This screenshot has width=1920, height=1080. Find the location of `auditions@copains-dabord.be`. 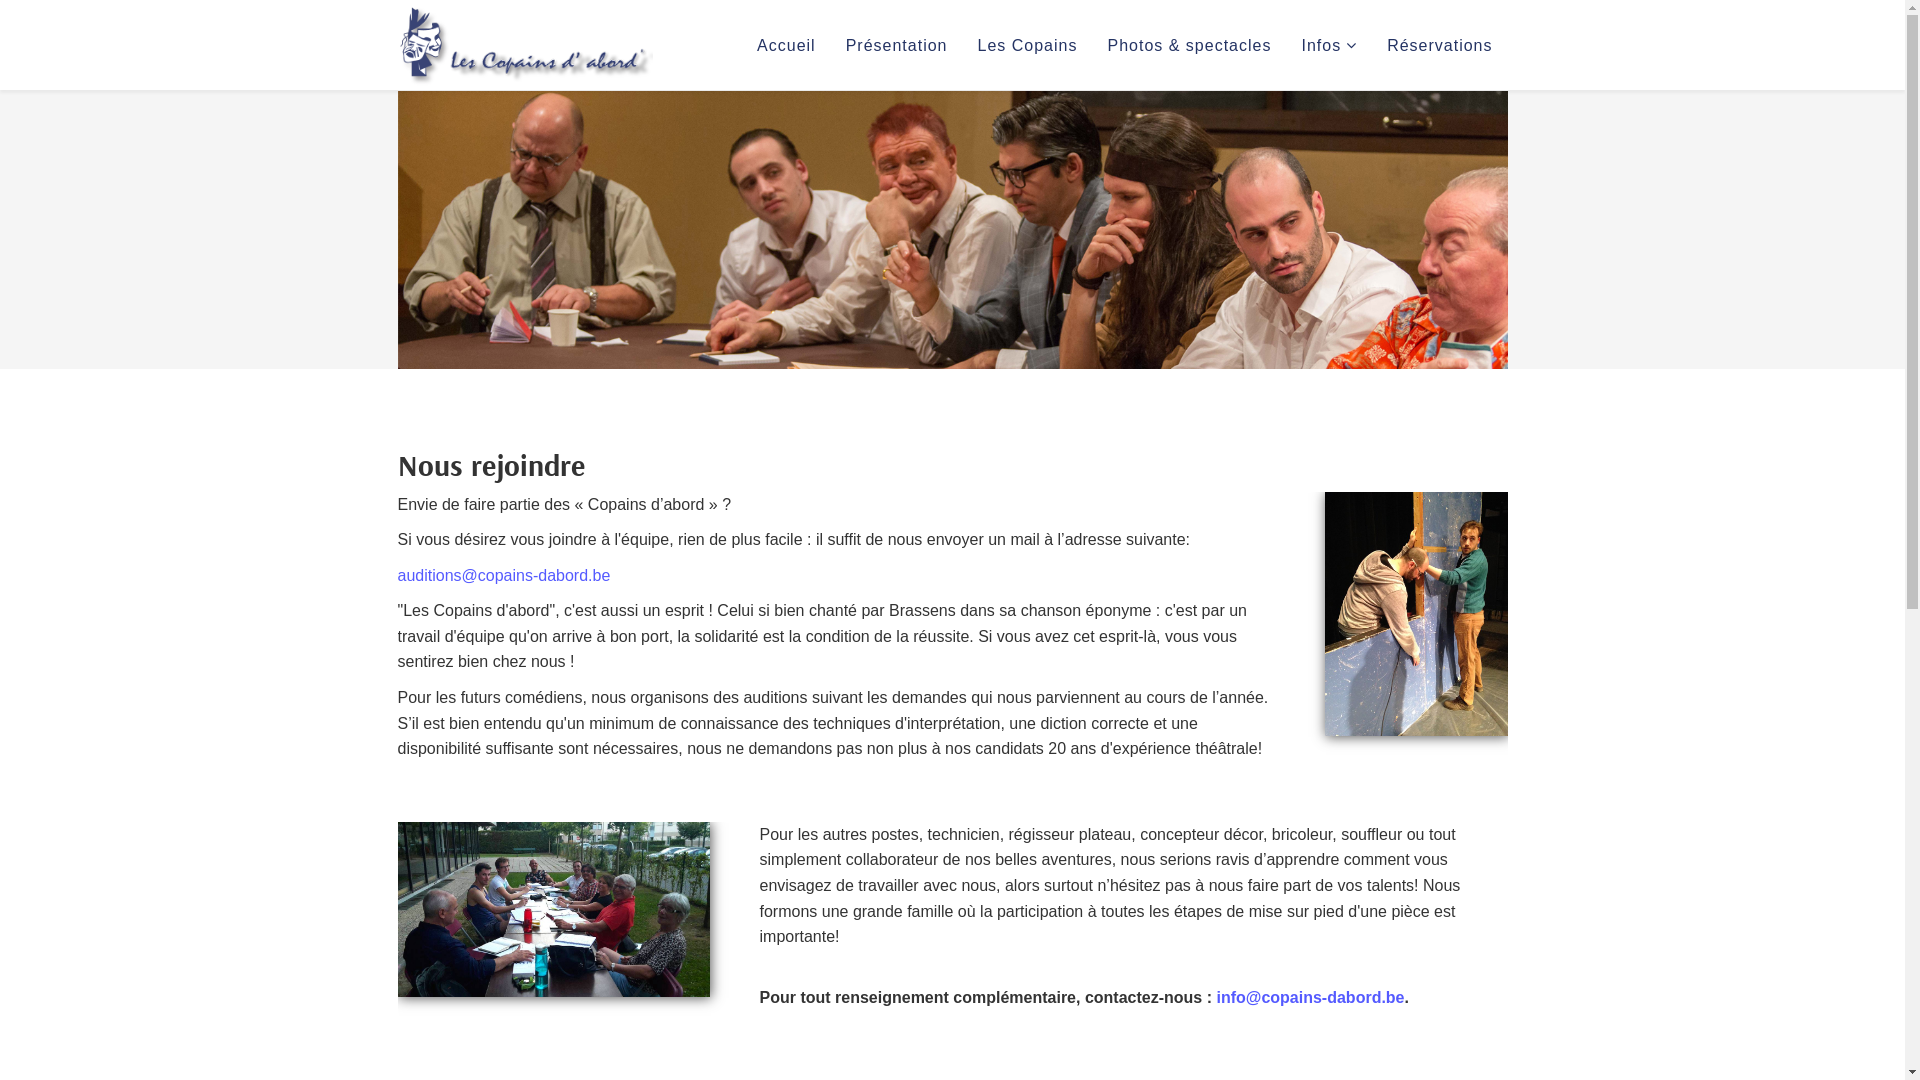

auditions@copains-dabord.be is located at coordinates (504, 576).